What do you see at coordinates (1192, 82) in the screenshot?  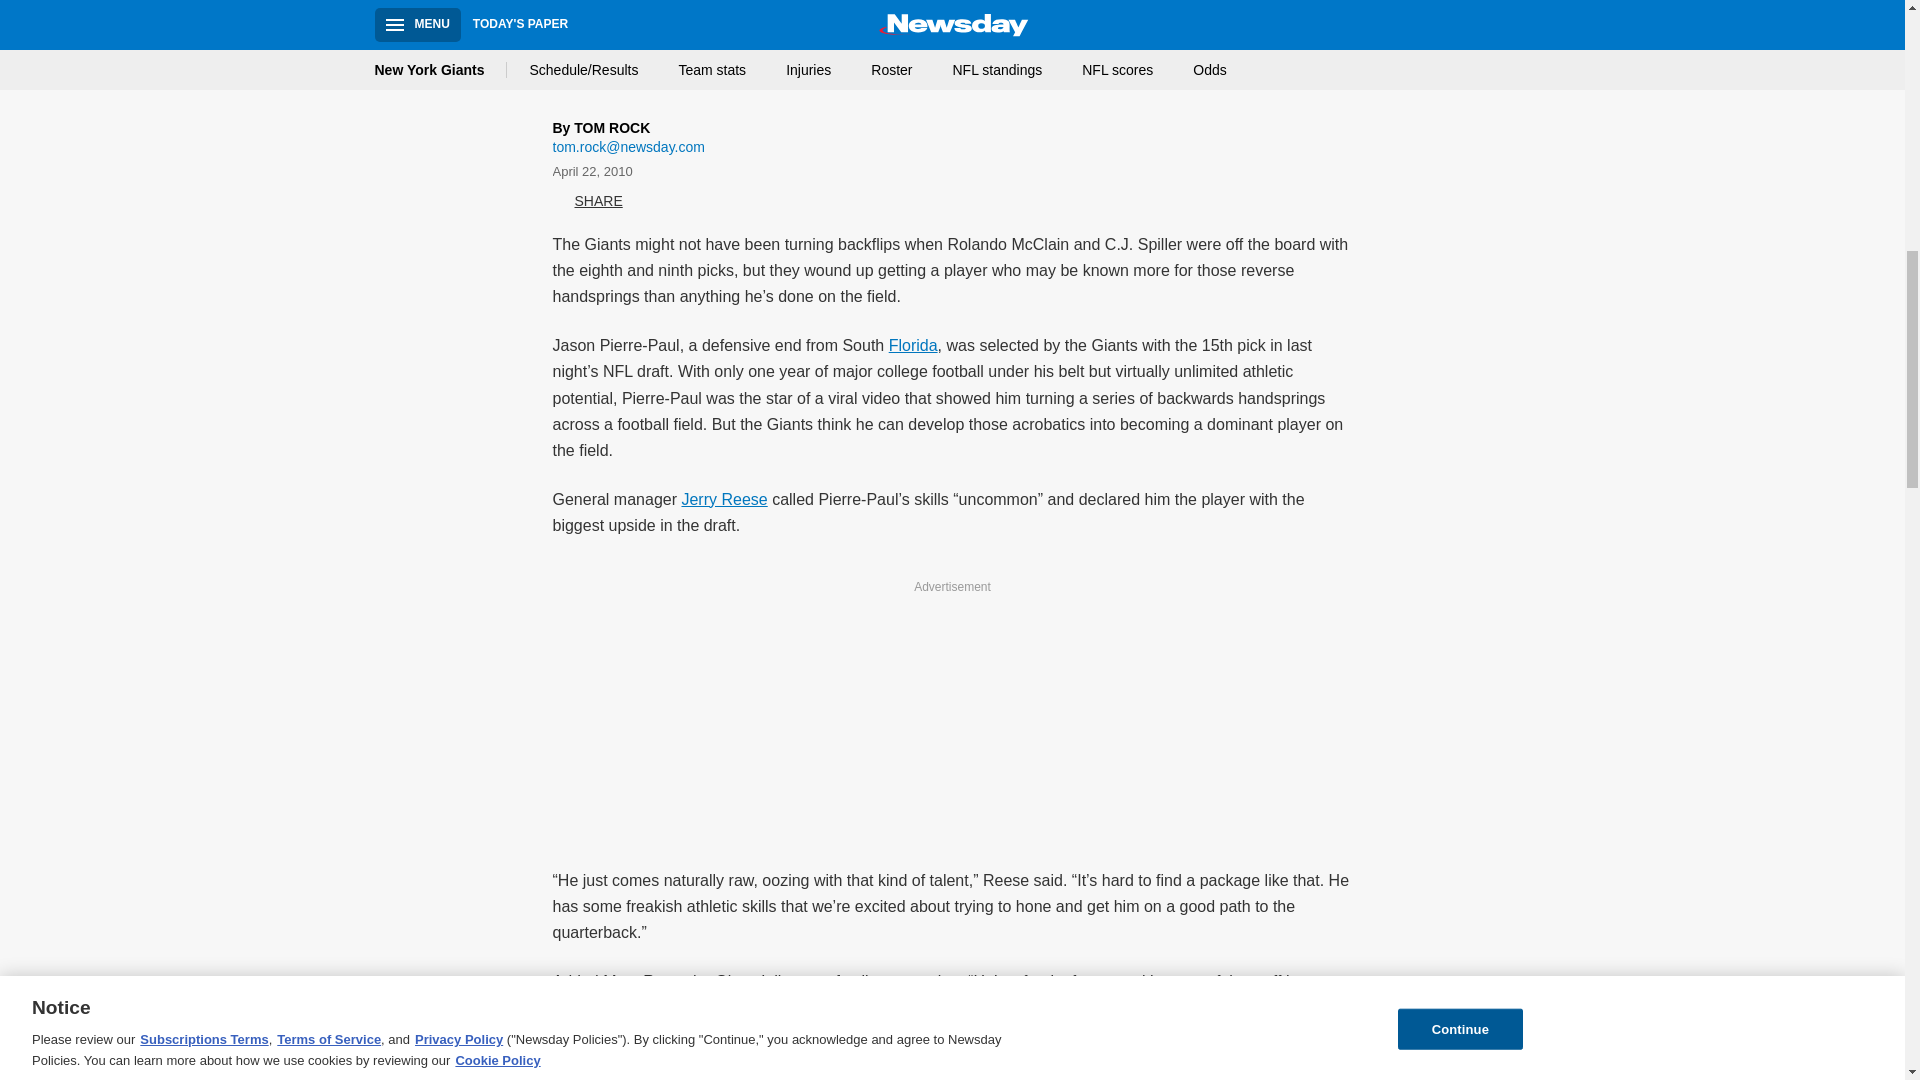 I see `NFL` at bounding box center [1192, 82].